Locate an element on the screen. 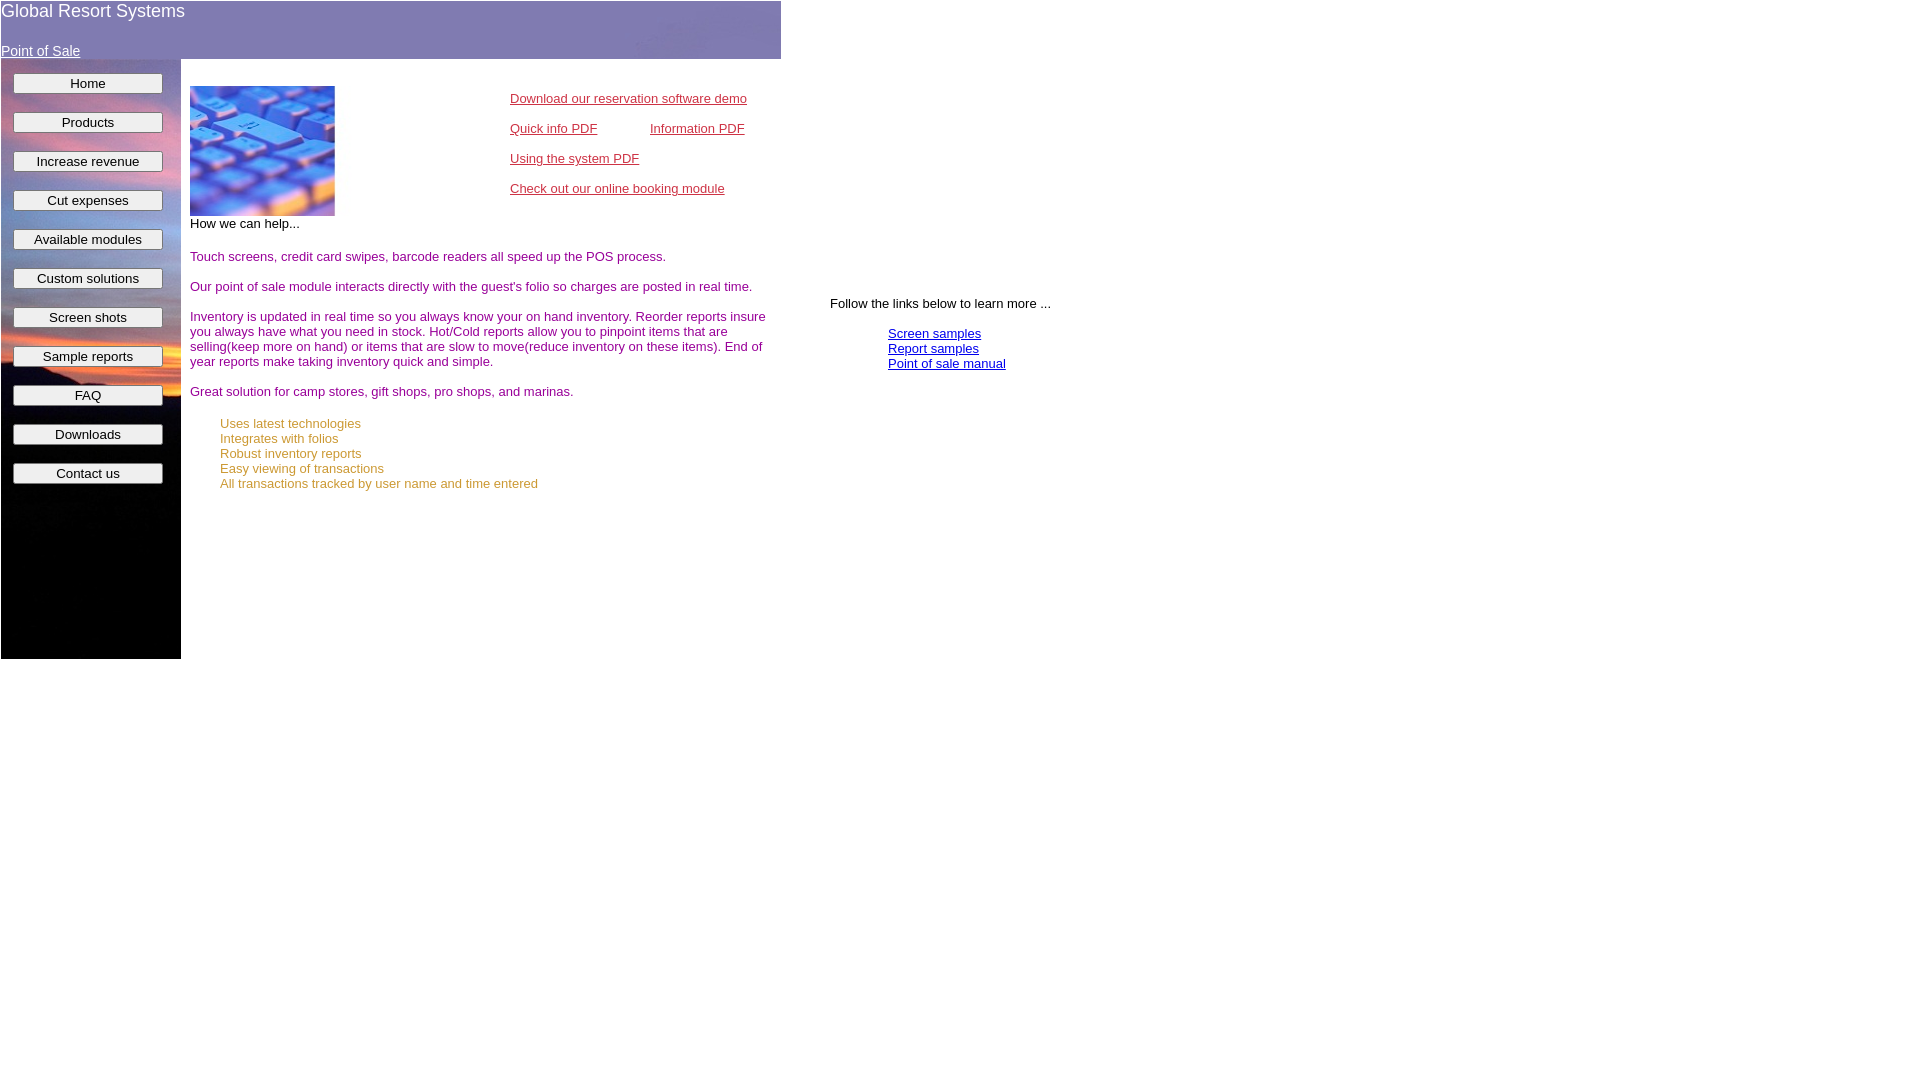  Screen samples is located at coordinates (934, 334).